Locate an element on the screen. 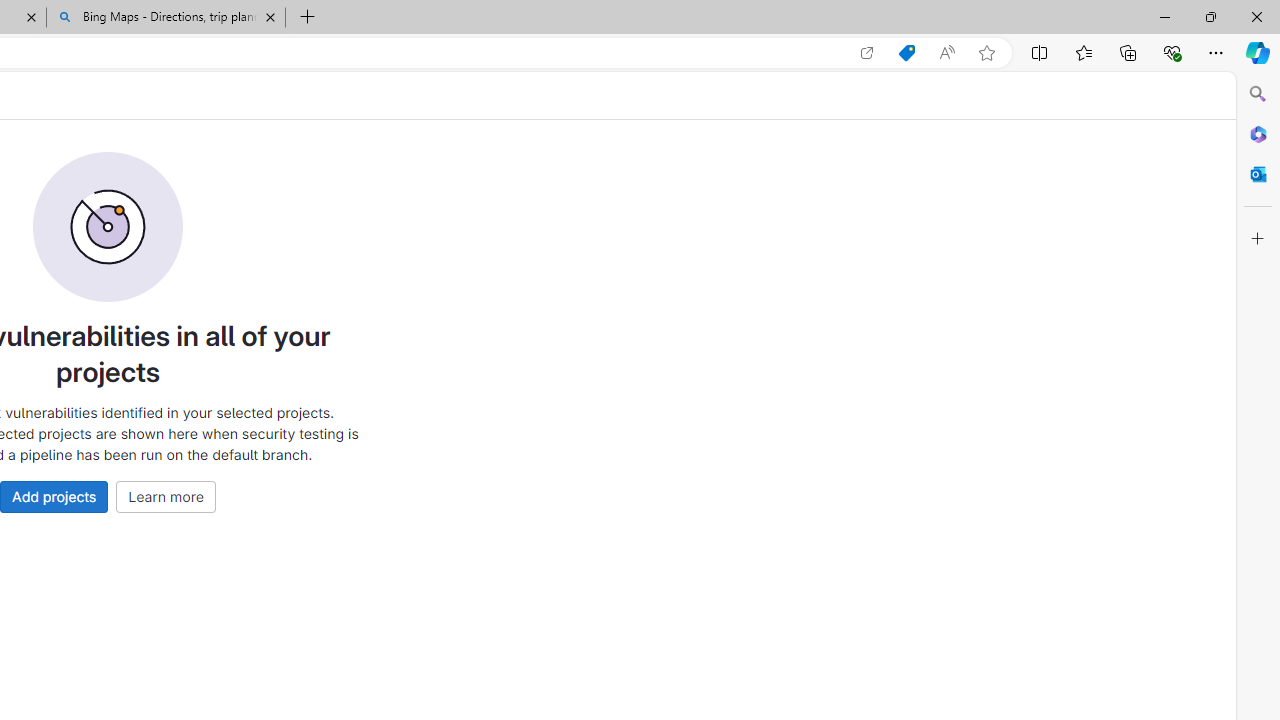 This screenshot has height=720, width=1280. Settings and more (Alt+F) is located at coordinates (1216, 52).